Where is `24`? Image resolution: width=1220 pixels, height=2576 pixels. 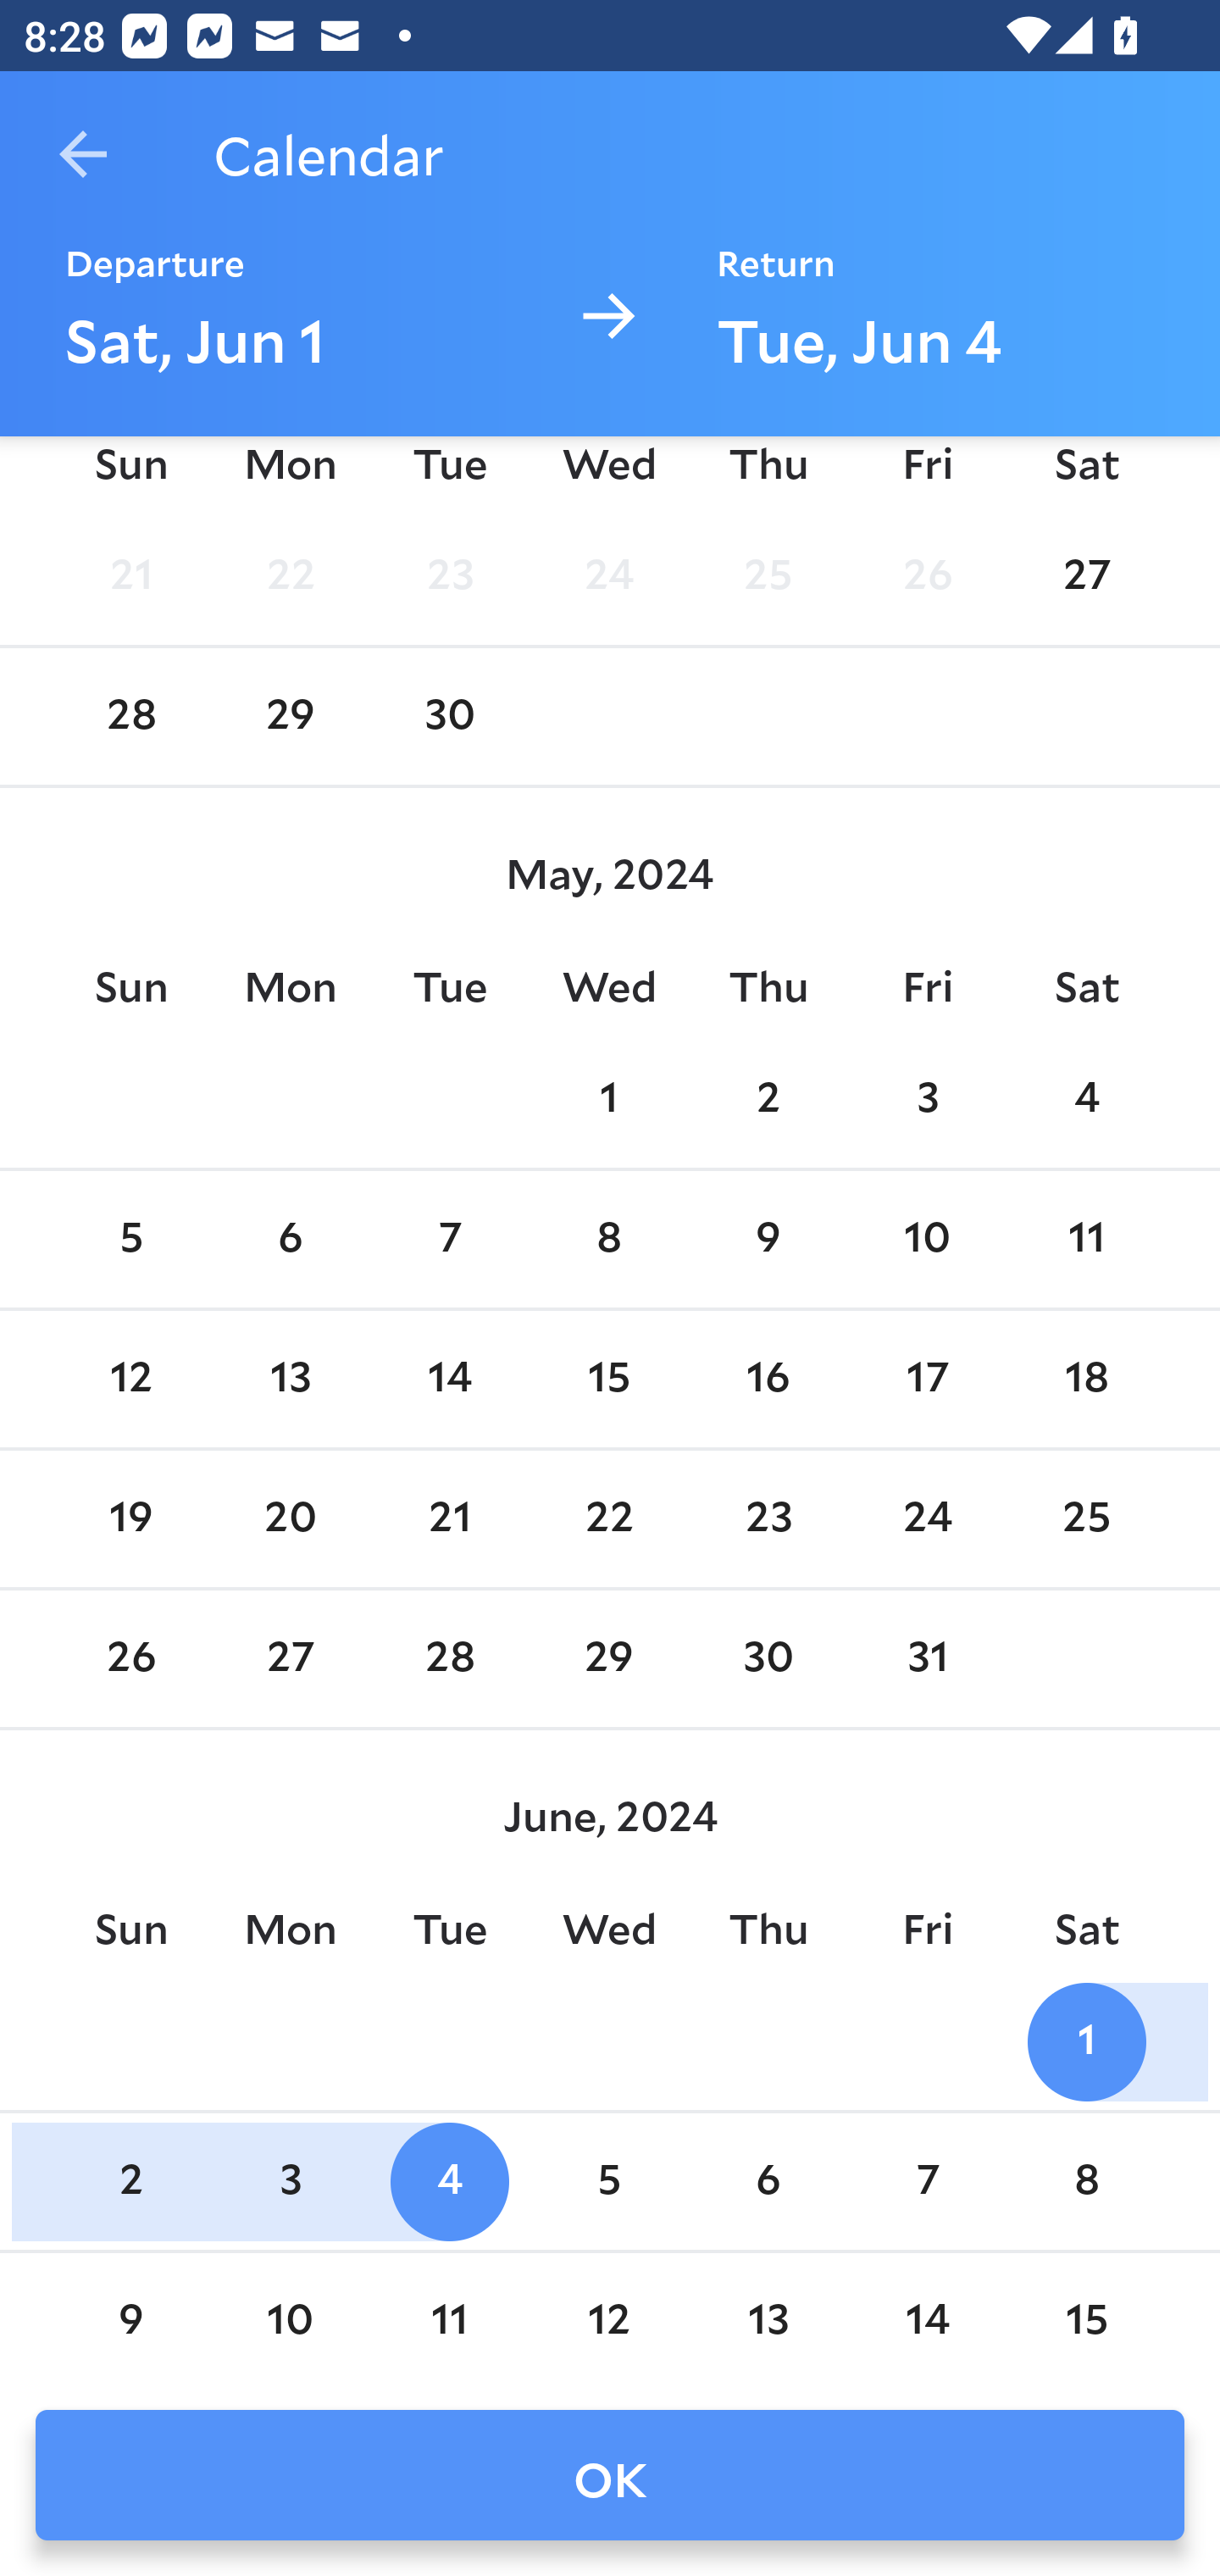 24 is located at coordinates (927, 1519).